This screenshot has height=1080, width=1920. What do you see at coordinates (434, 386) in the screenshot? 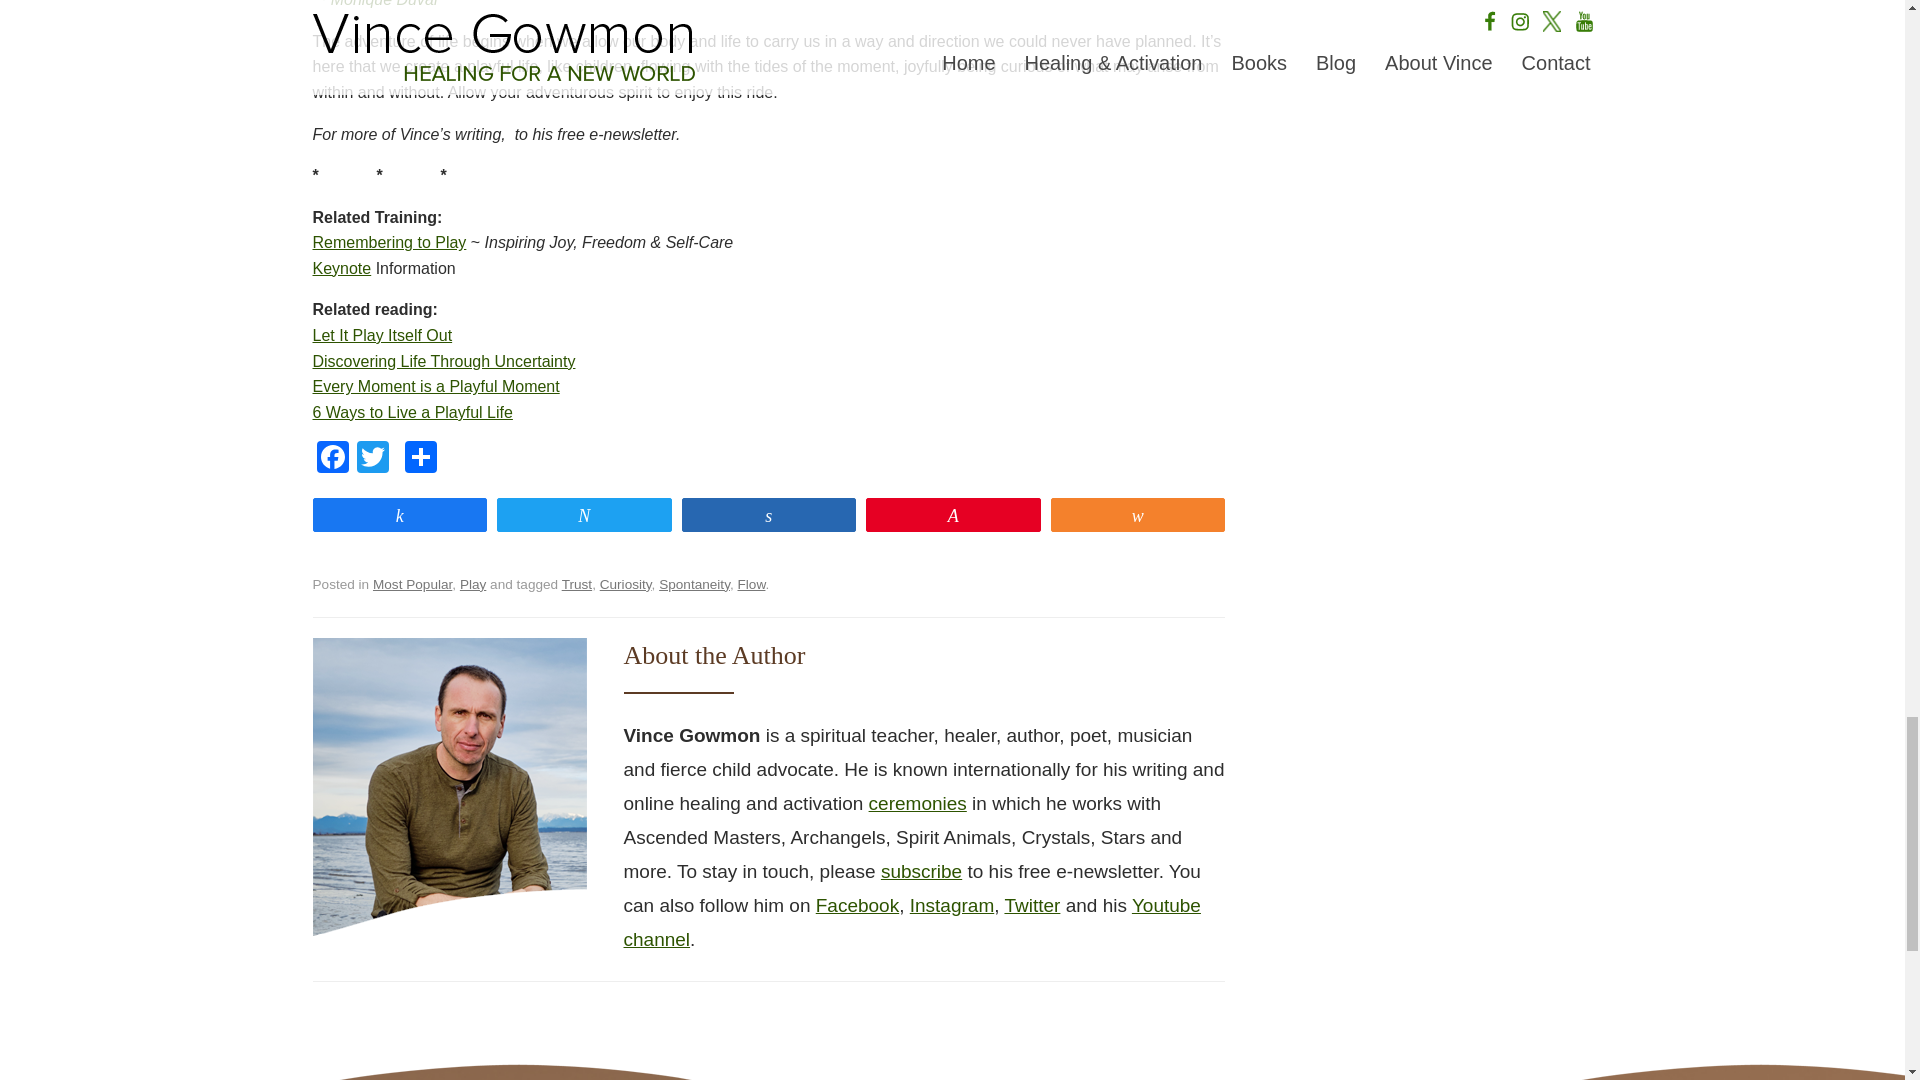
I see `Every Moment is a Playful Moment` at bounding box center [434, 386].